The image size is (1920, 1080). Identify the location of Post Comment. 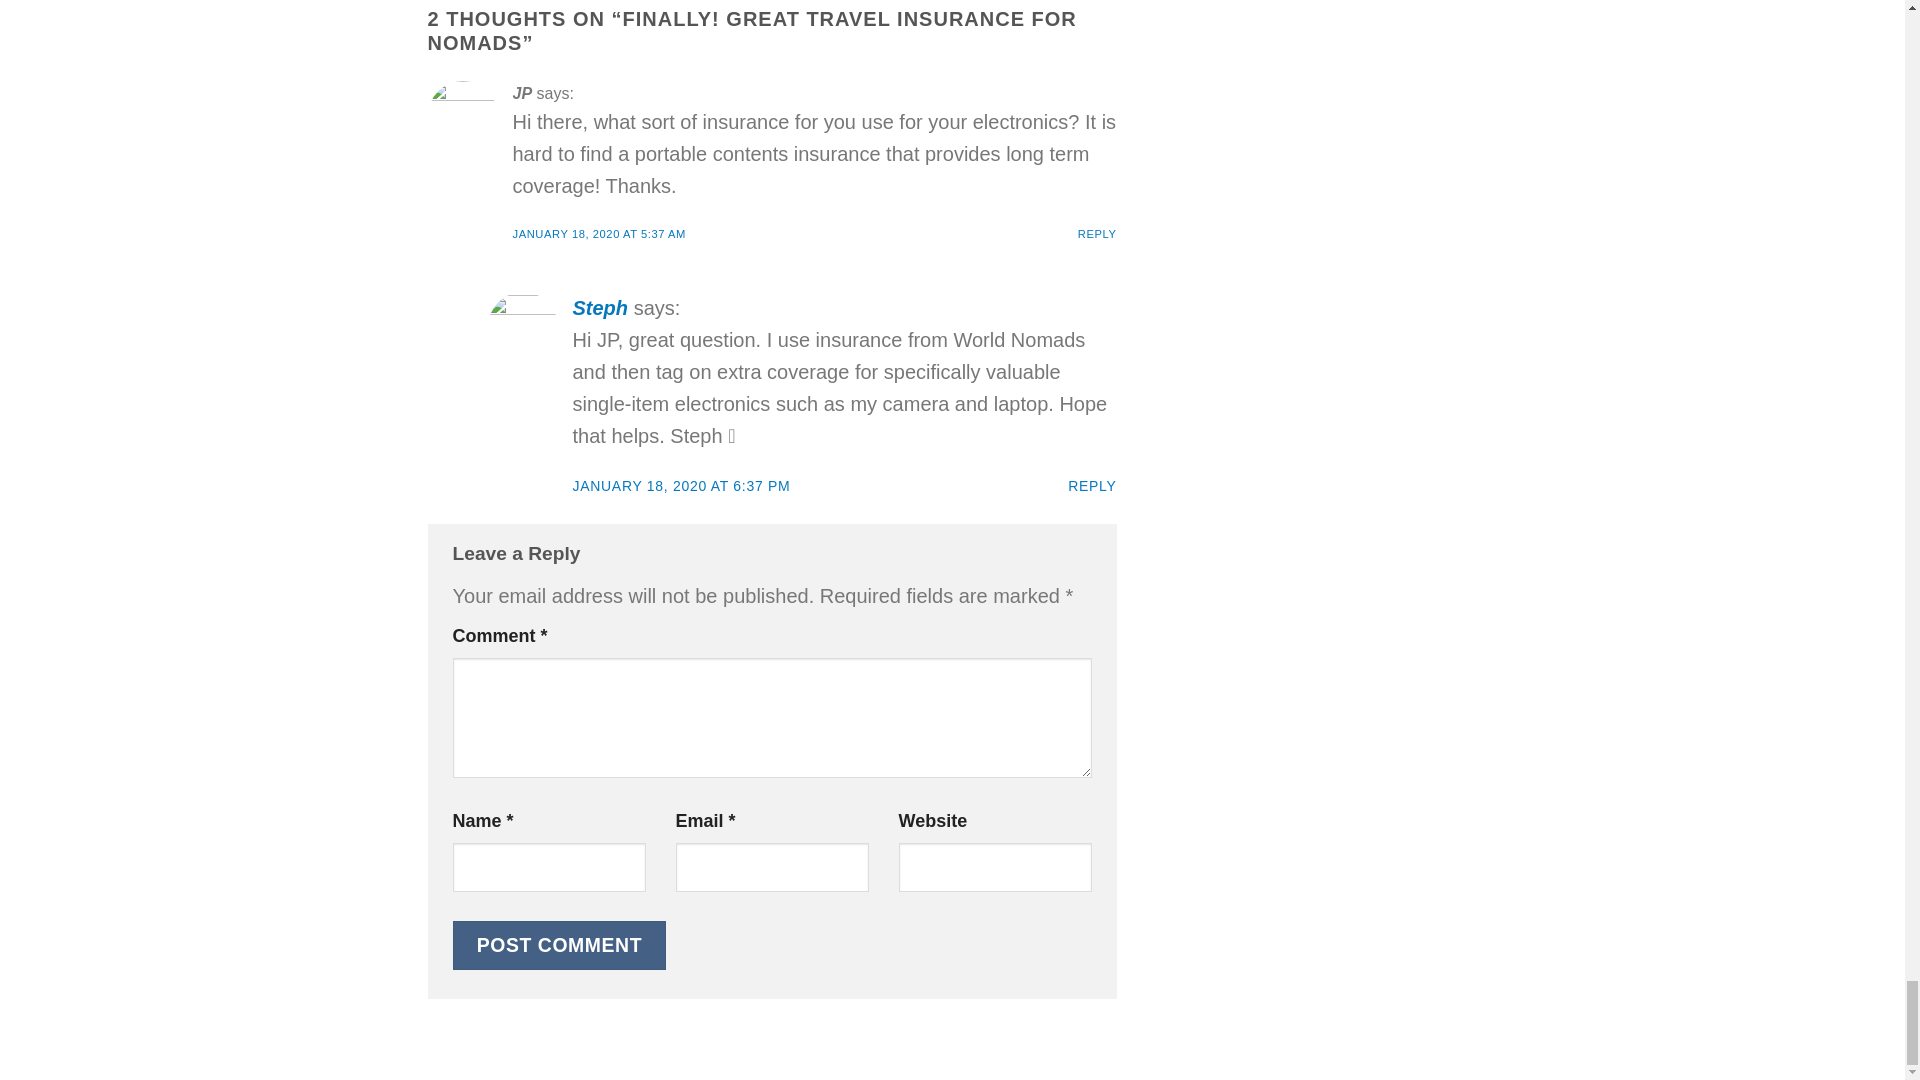
(558, 945).